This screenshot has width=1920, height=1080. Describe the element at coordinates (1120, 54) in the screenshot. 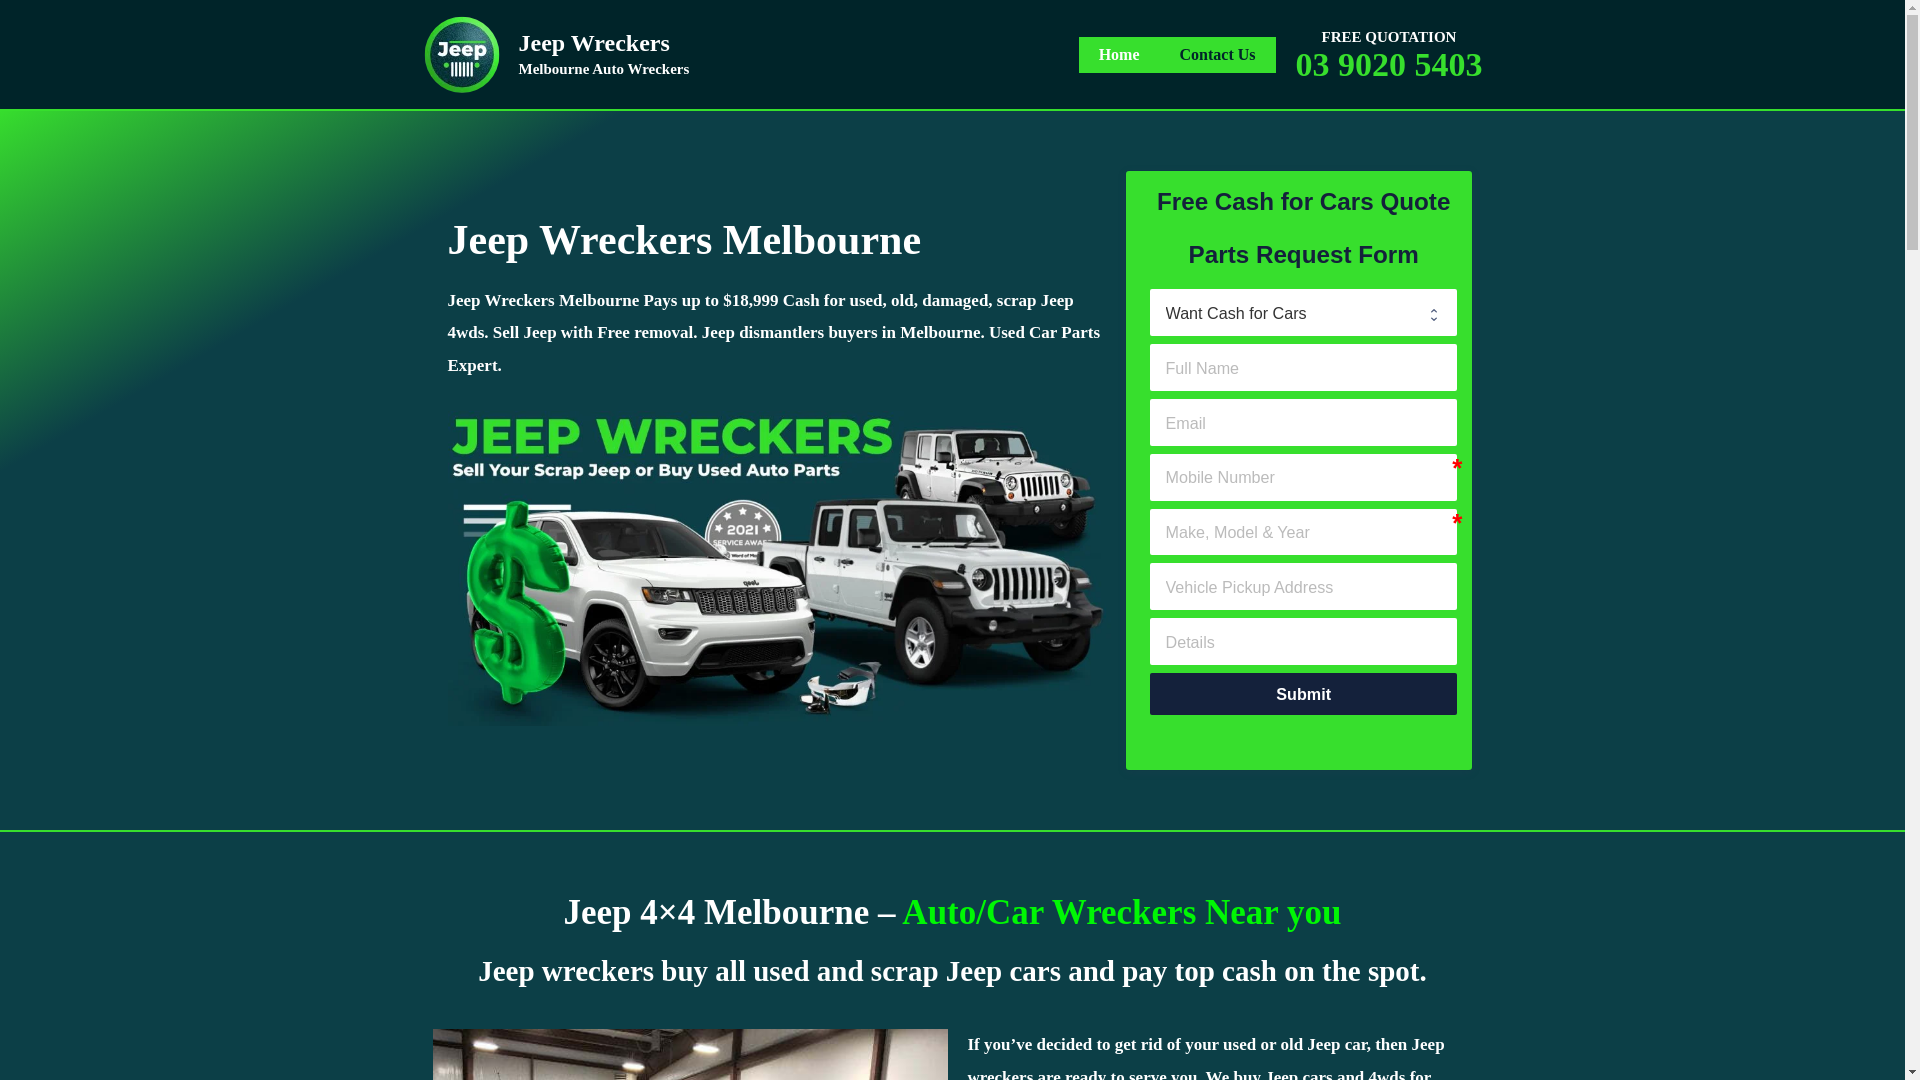

I see `Home` at that location.